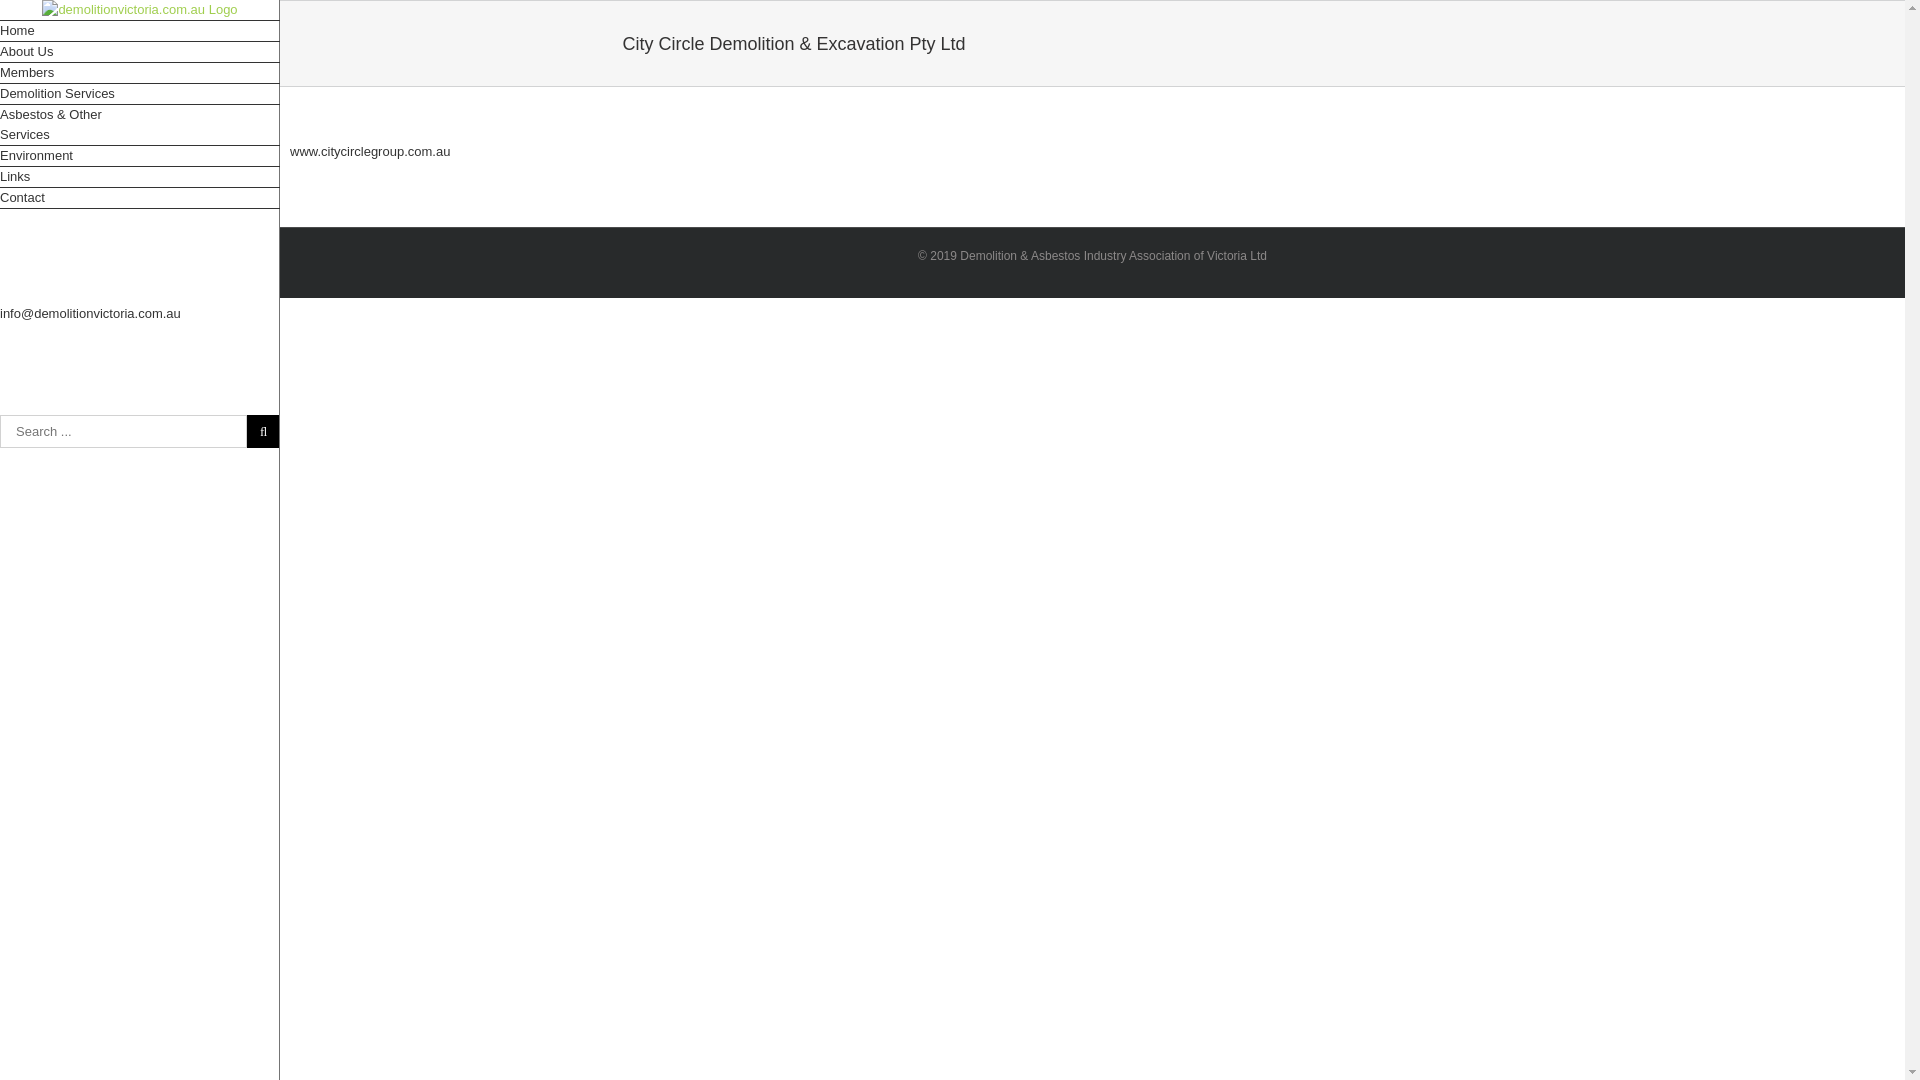  Describe the element at coordinates (140, 52) in the screenshot. I see `About Us` at that location.